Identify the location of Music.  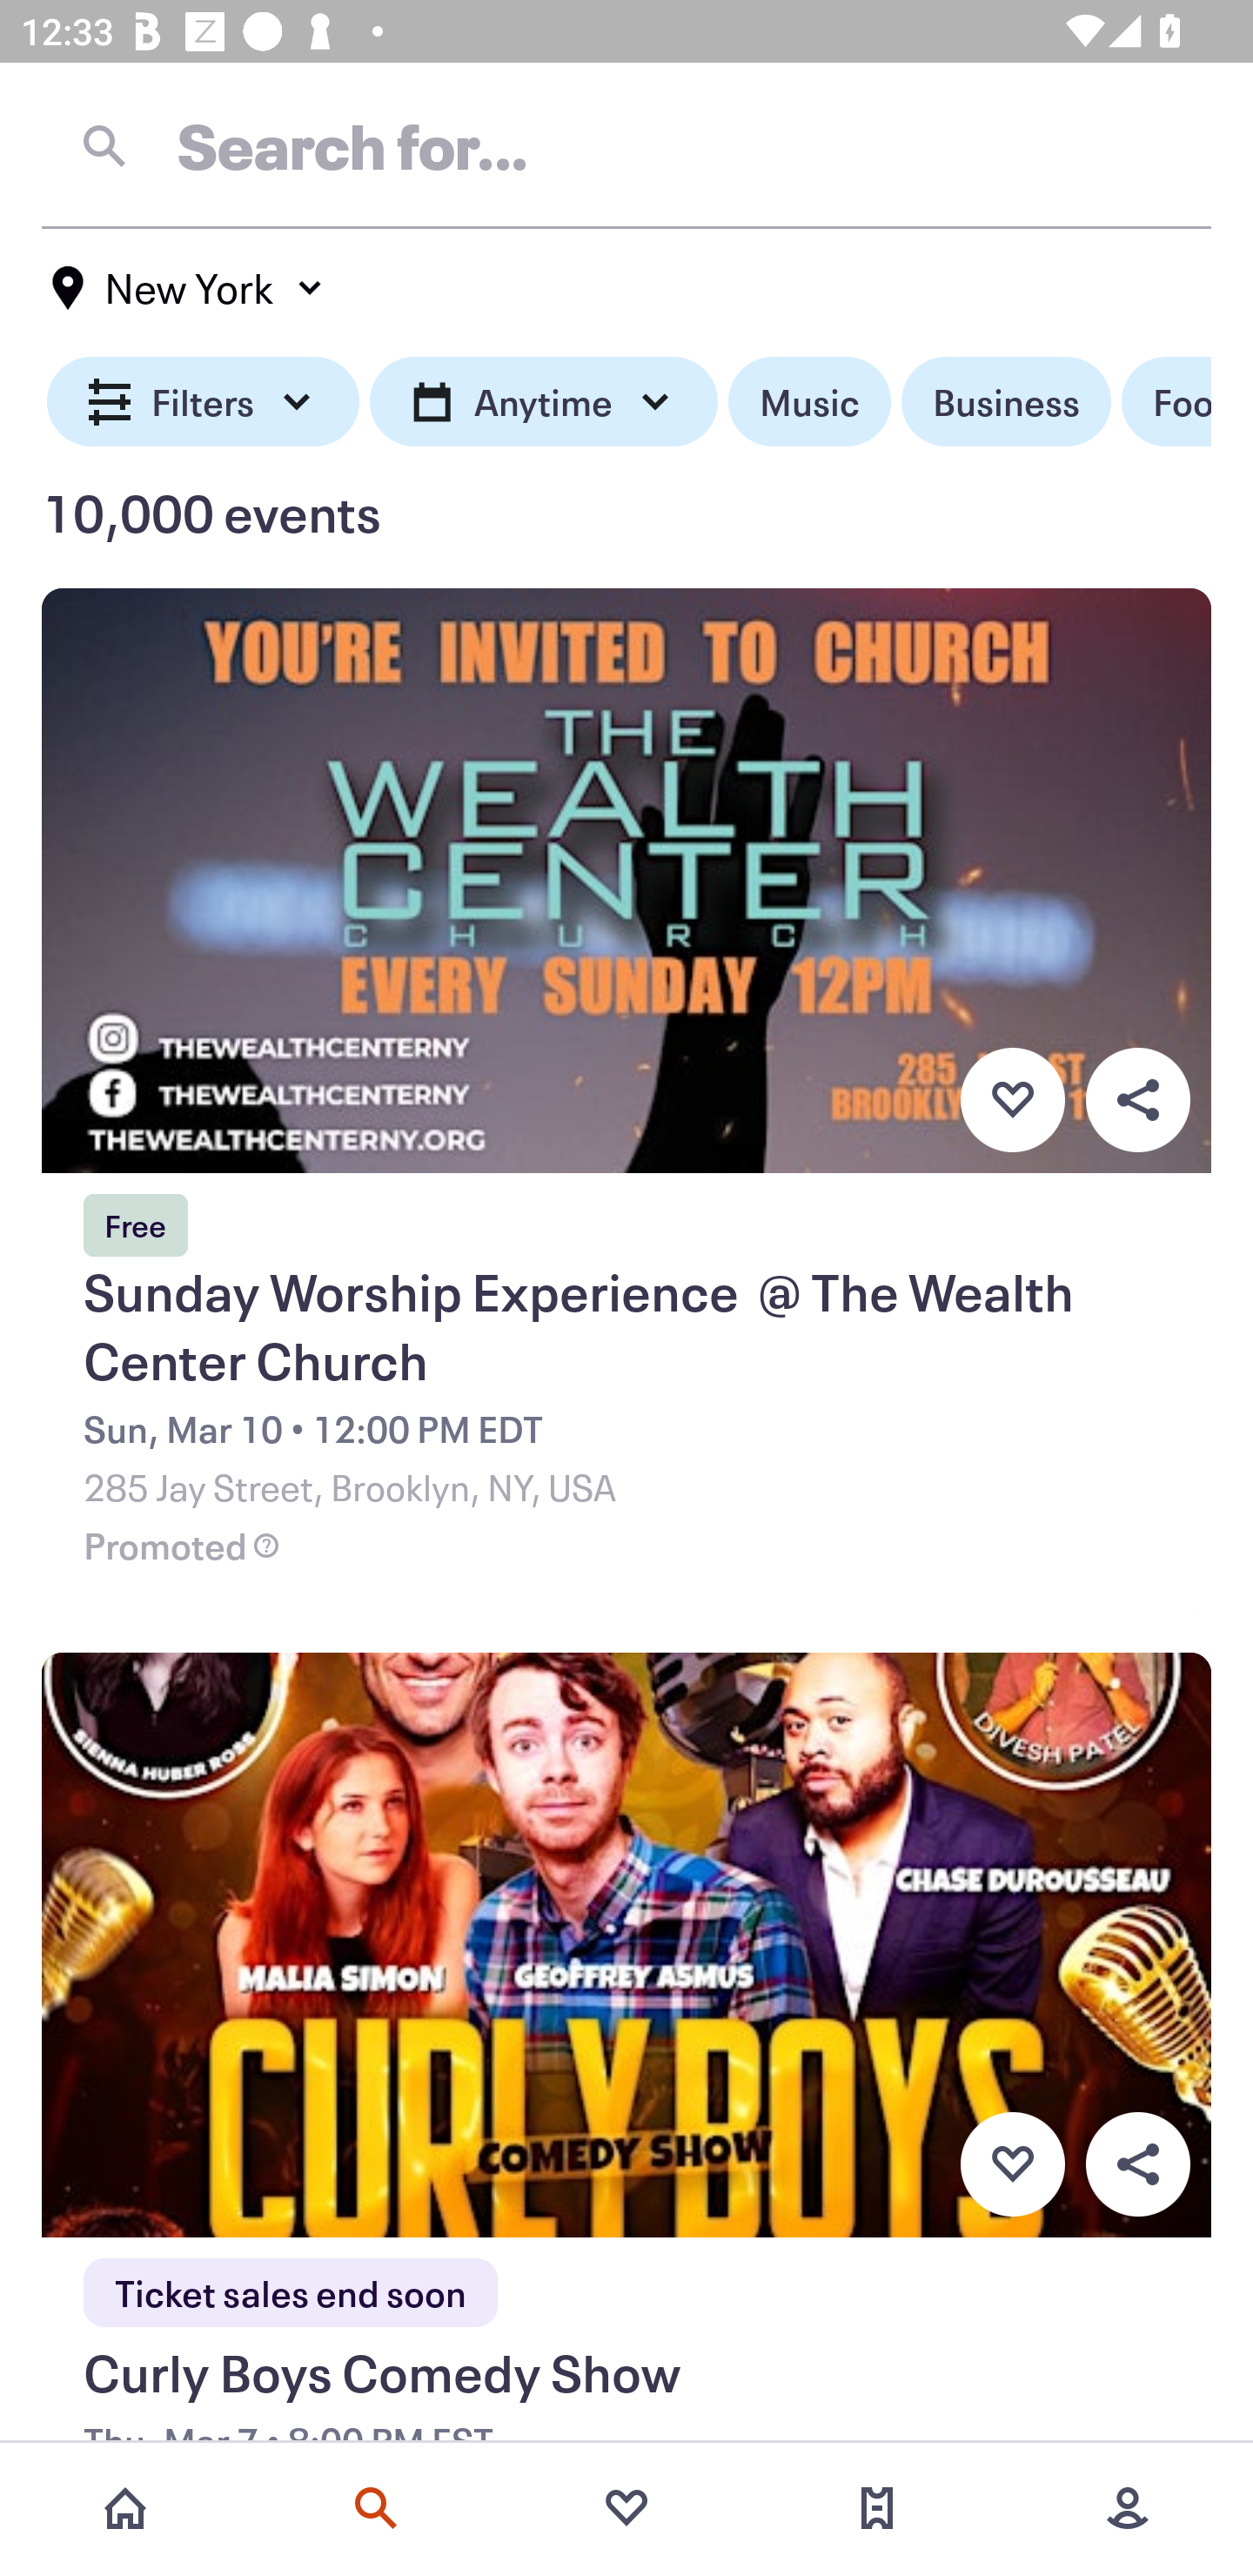
(809, 402).